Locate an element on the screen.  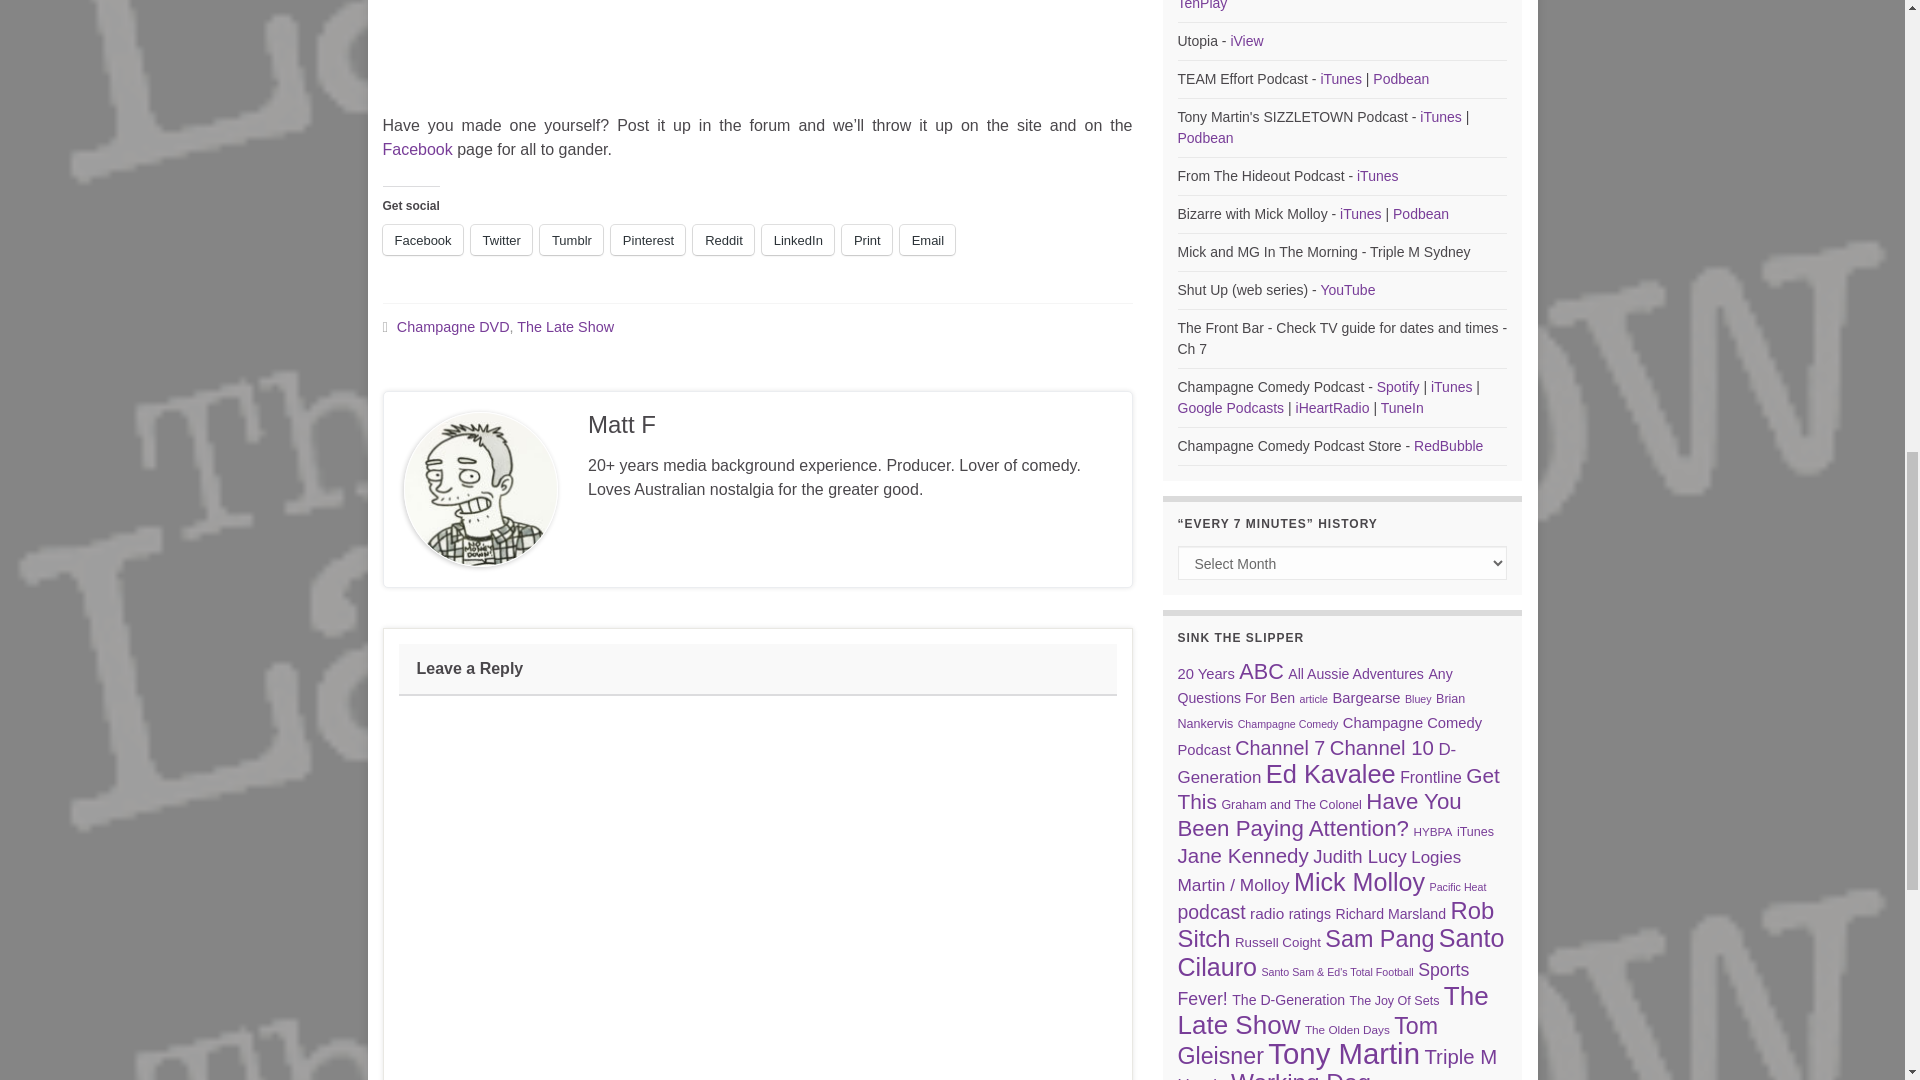
Click to share on Tumblr is located at coordinates (570, 239).